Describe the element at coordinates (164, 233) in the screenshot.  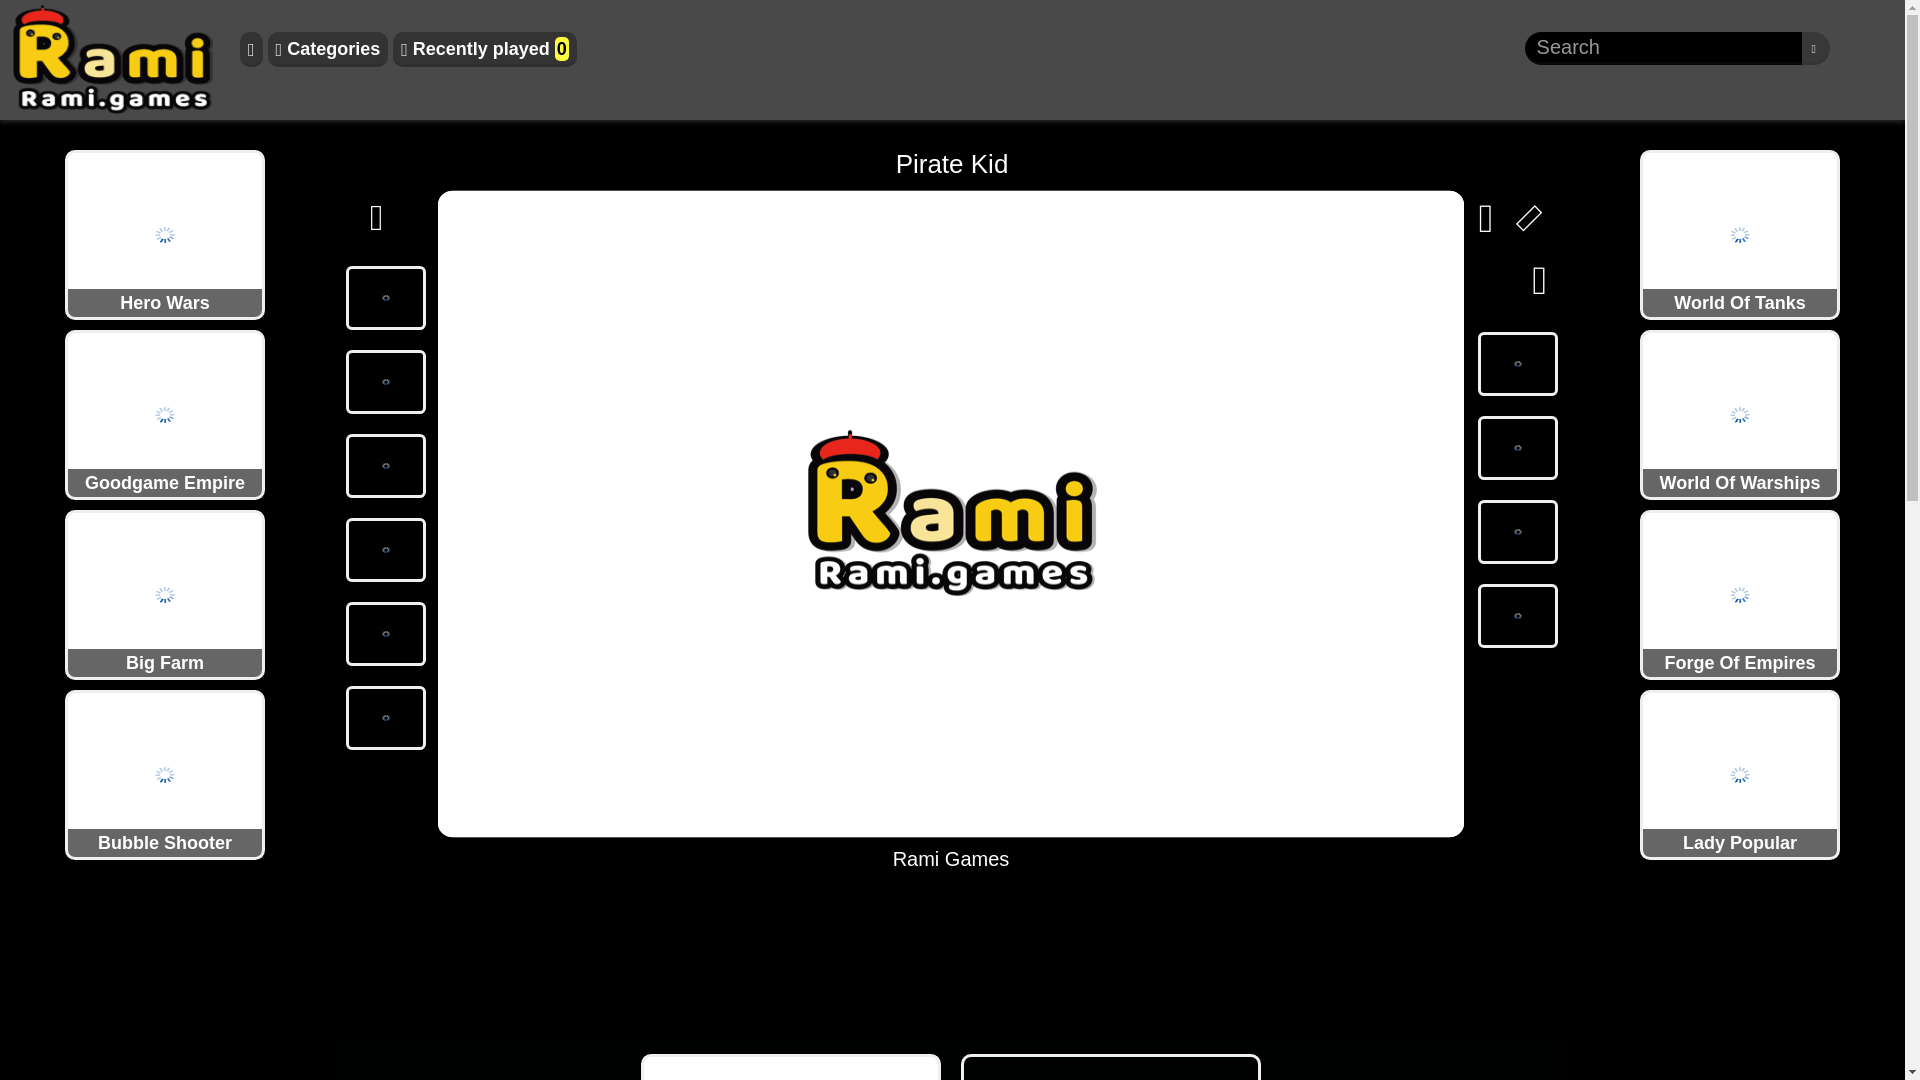
I see `Hero Wars` at that location.